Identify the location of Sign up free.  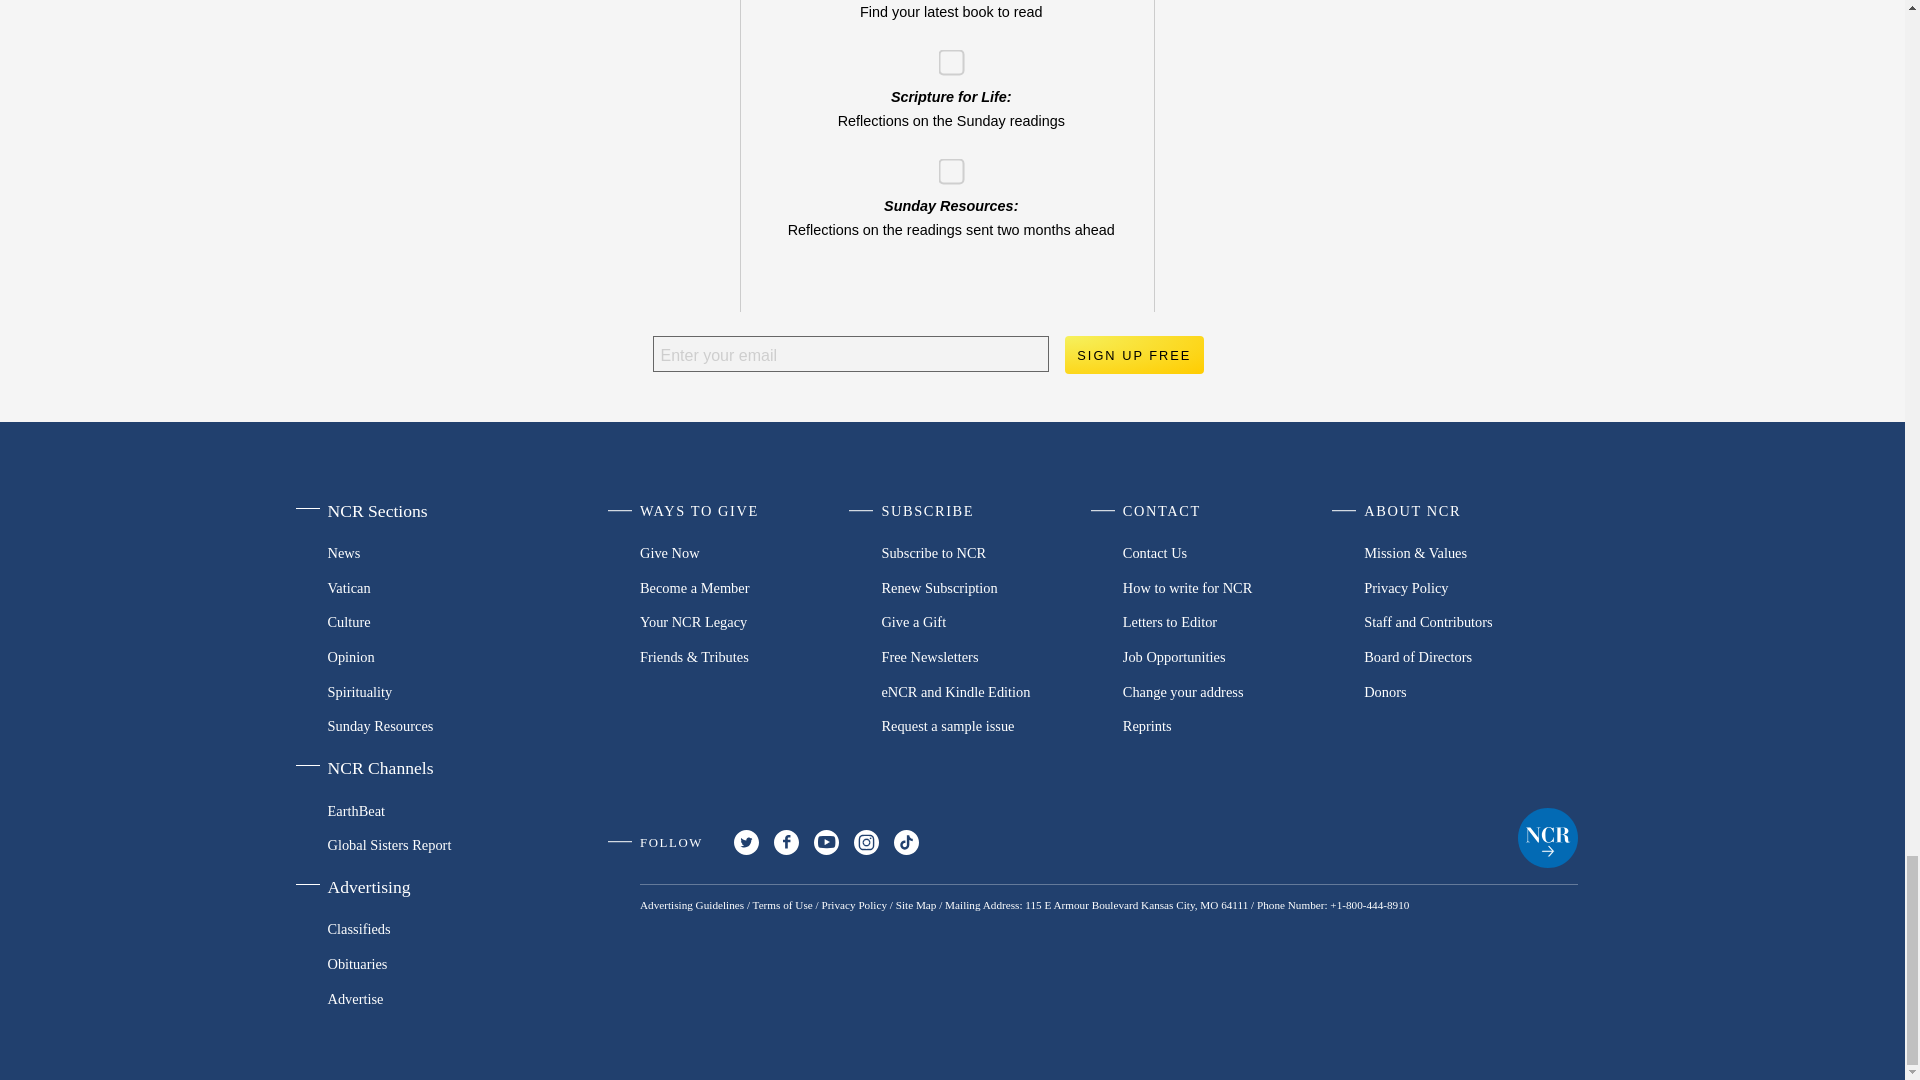
(1133, 354).